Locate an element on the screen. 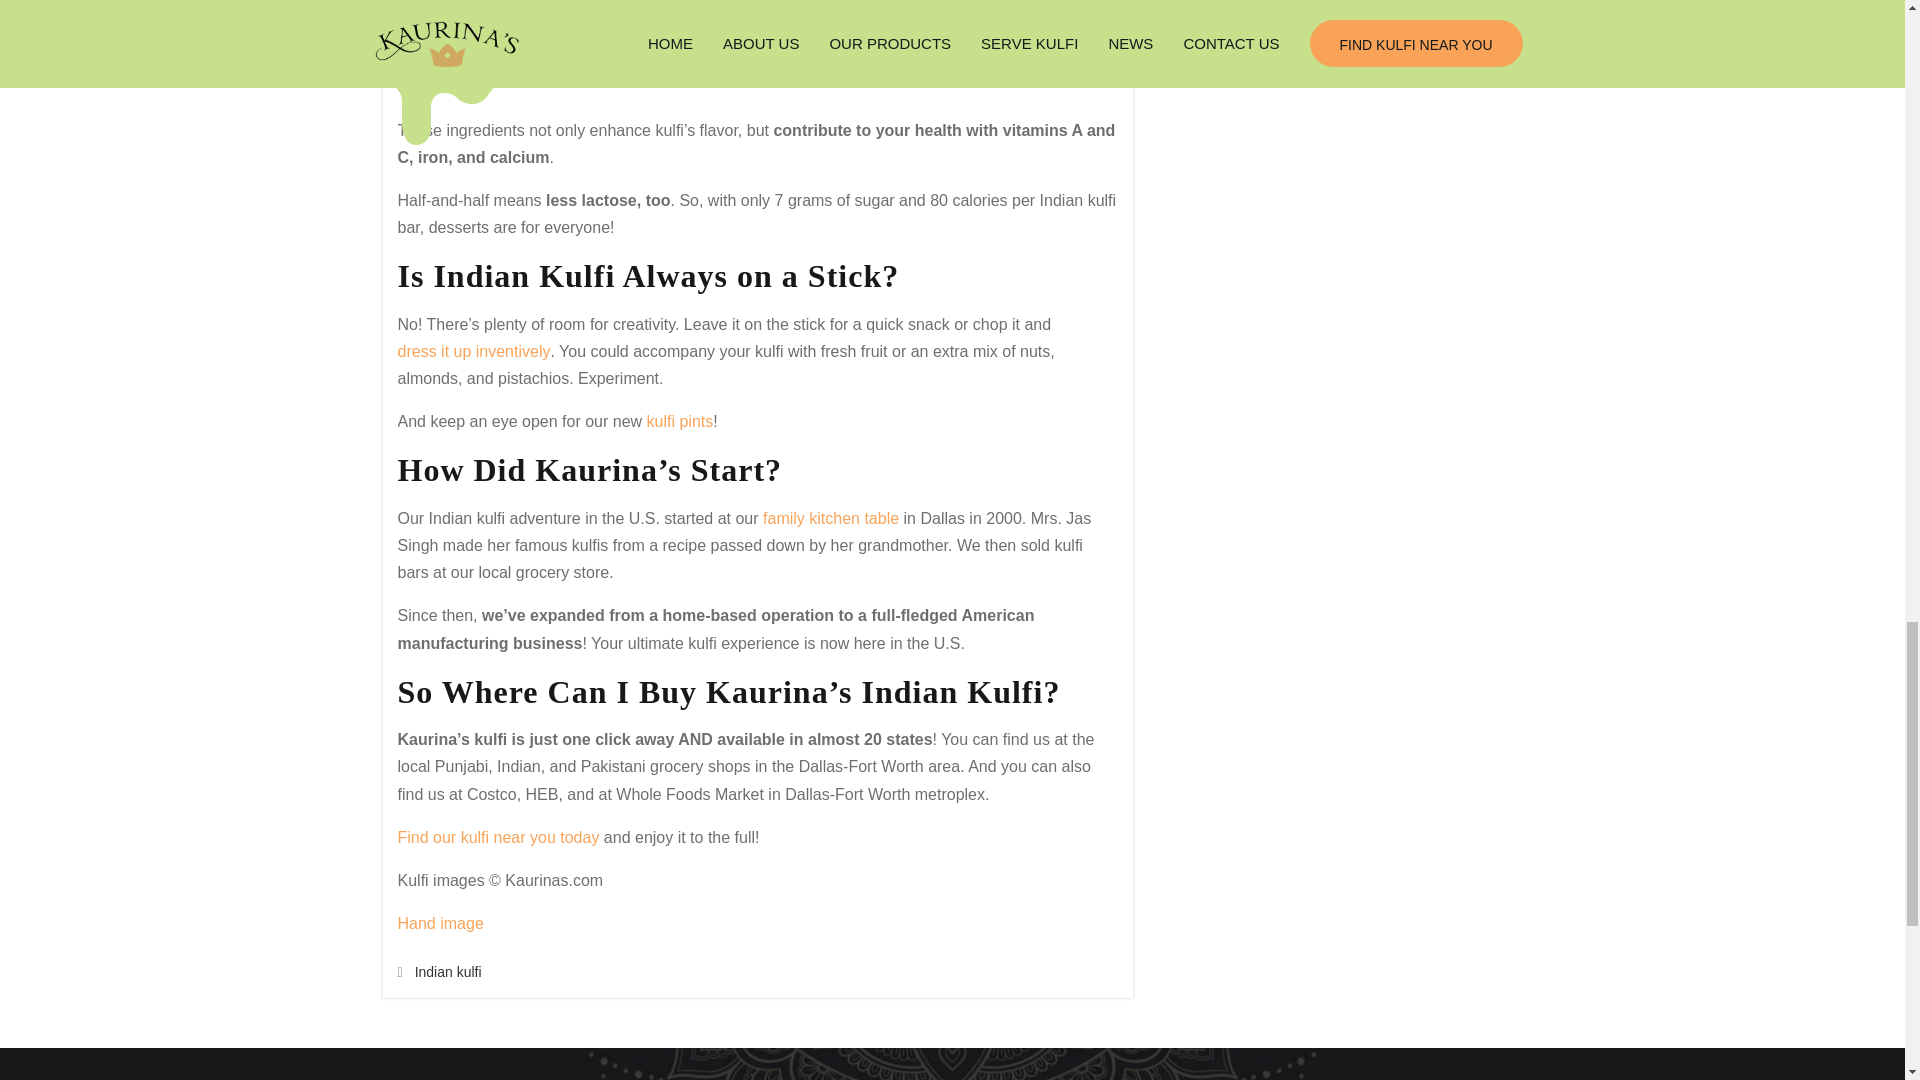 This screenshot has height=1080, width=1920. dress it up inventively is located at coordinates (474, 352).